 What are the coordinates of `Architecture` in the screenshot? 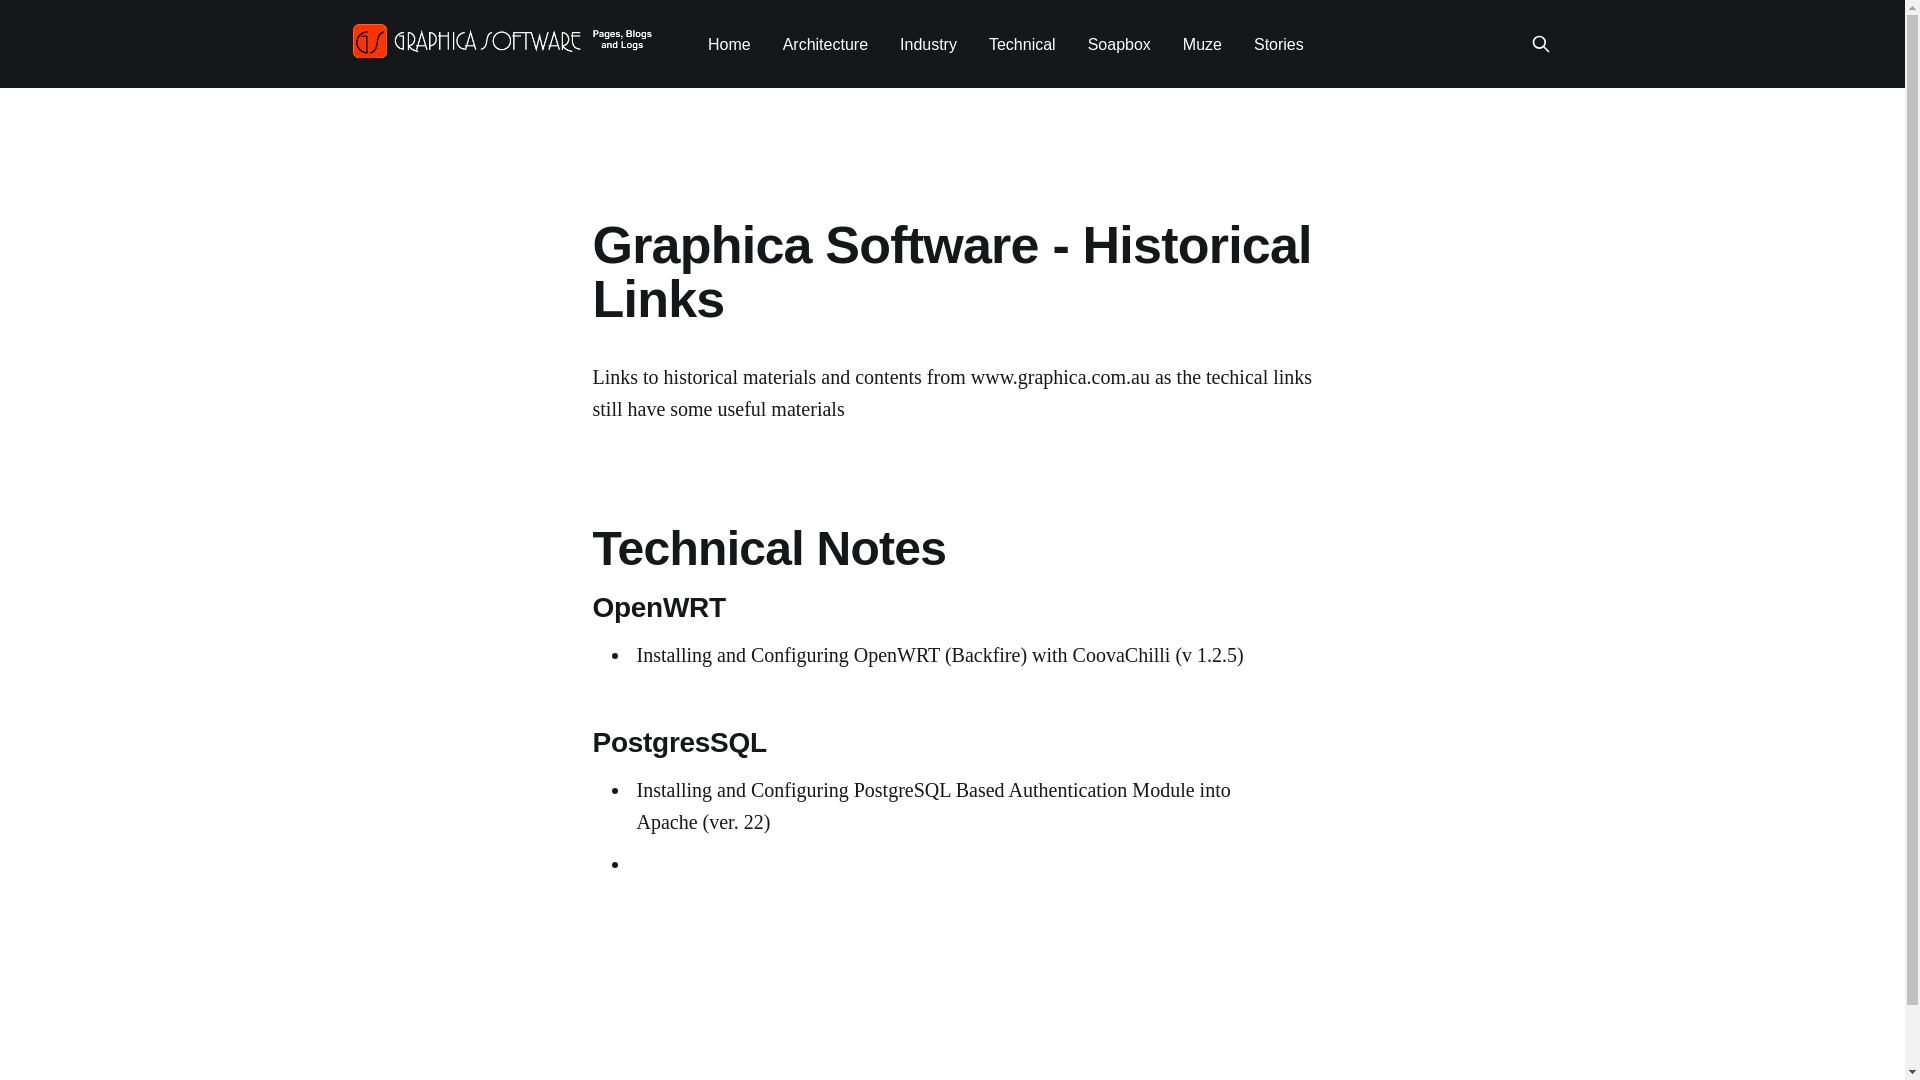 It's located at (826, 44).